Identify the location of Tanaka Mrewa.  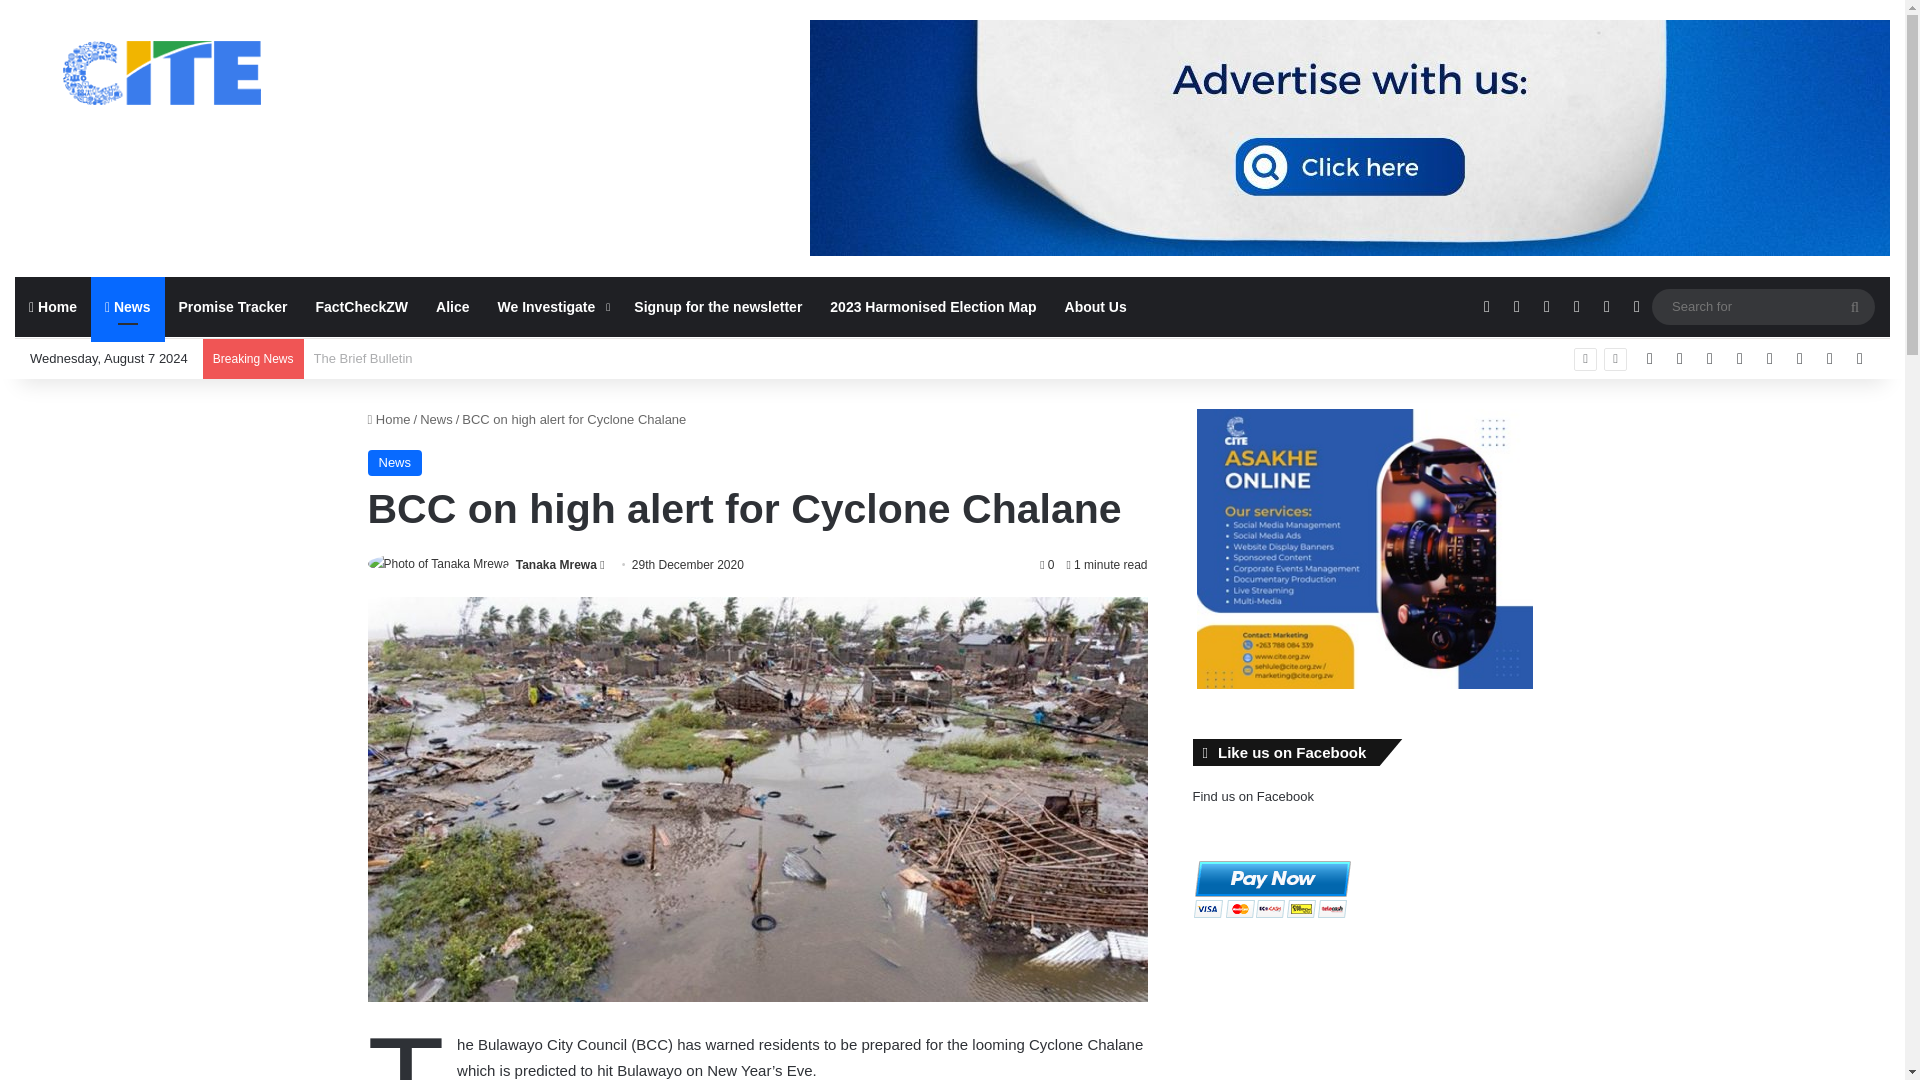
(556, 565).